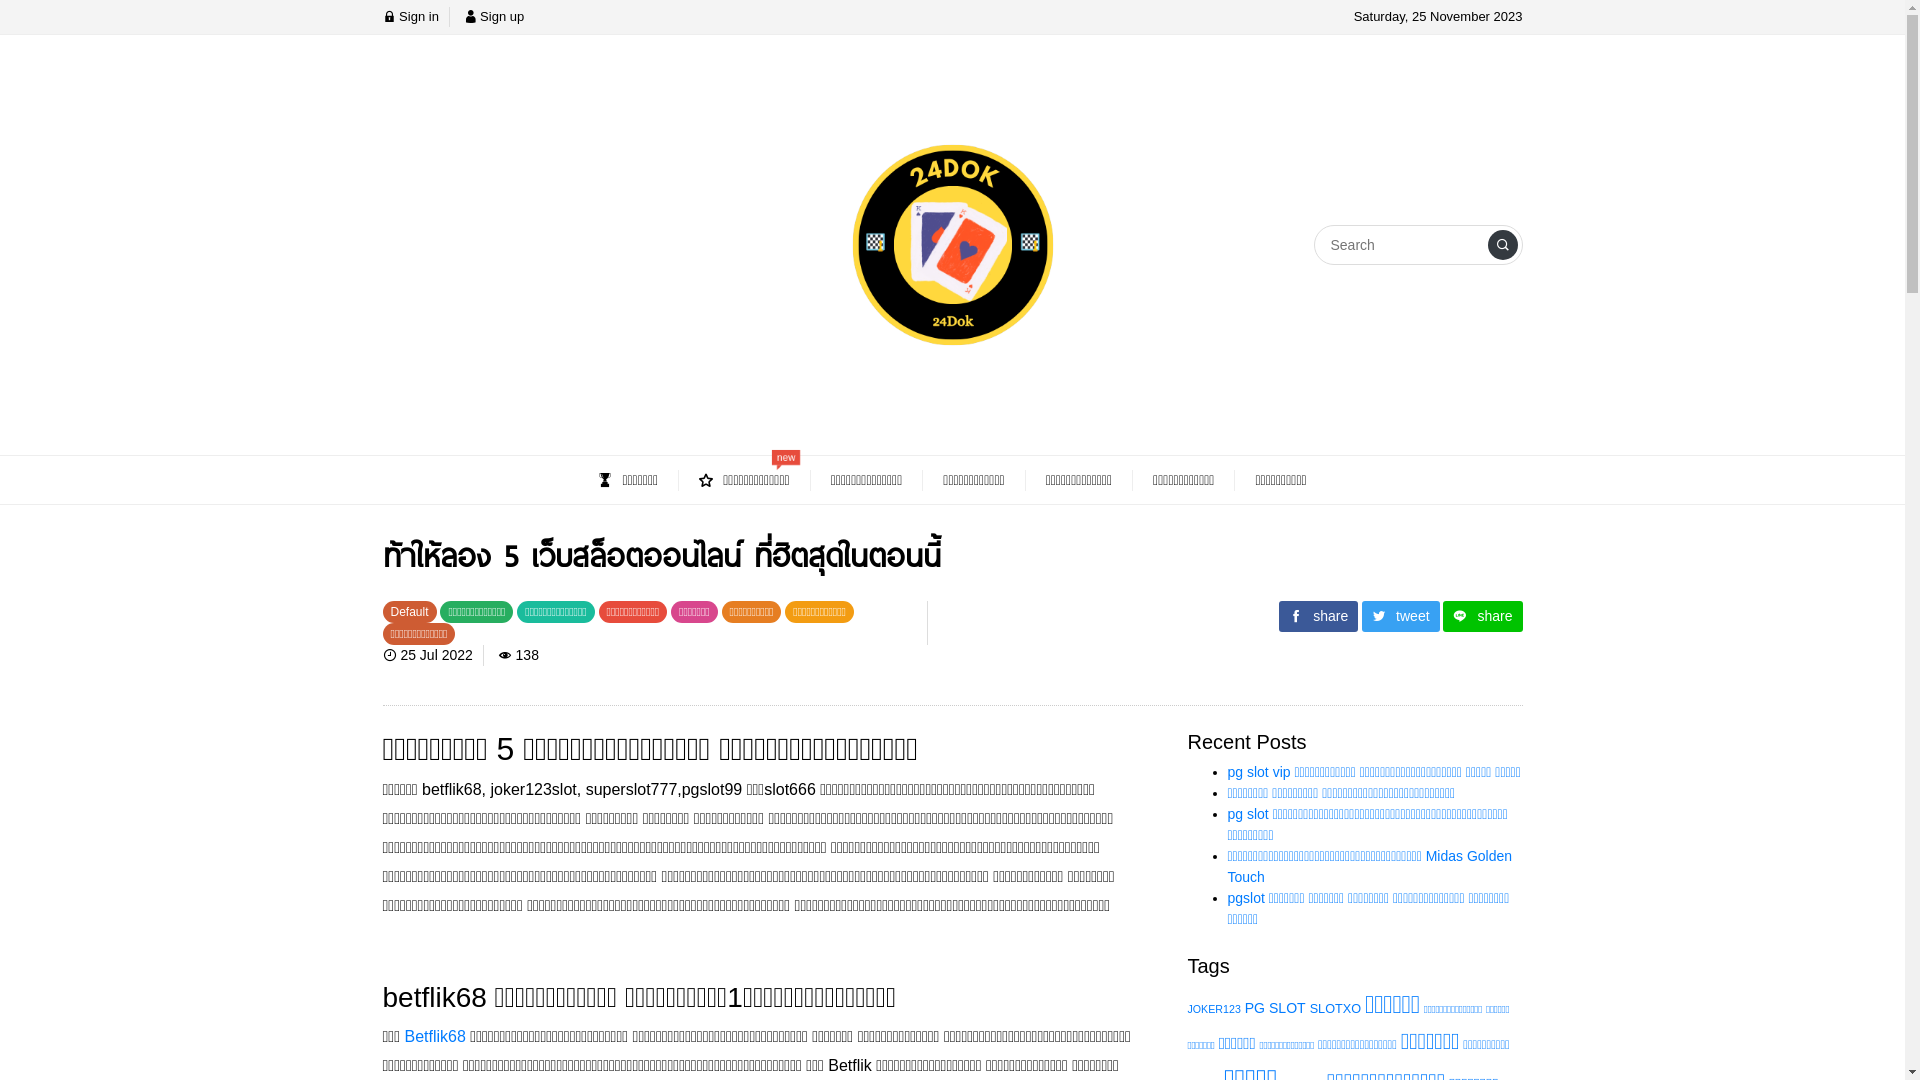 This screenshot has height=1080, width=1920. I want to click on Sign in, so click(410, 16).